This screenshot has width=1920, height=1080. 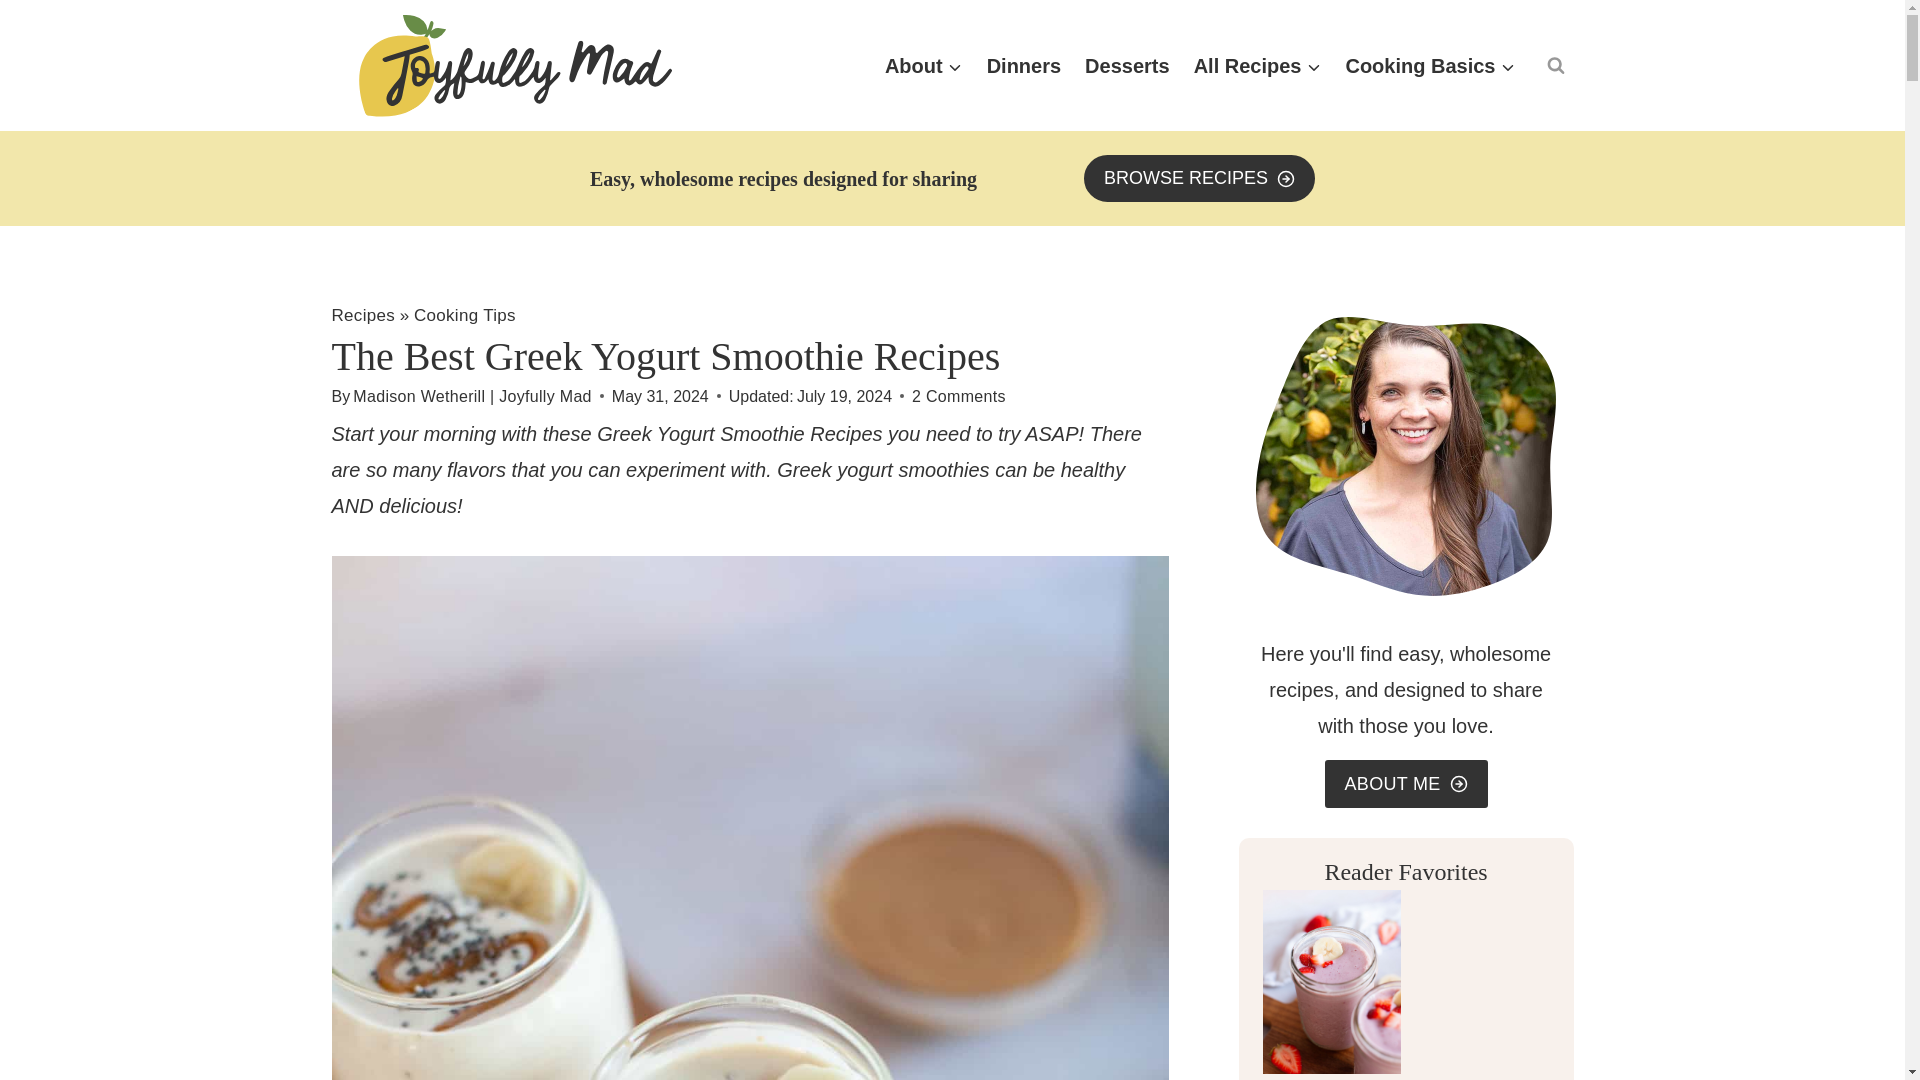 I want to click on Desserts, so click(x=1128, y=66).